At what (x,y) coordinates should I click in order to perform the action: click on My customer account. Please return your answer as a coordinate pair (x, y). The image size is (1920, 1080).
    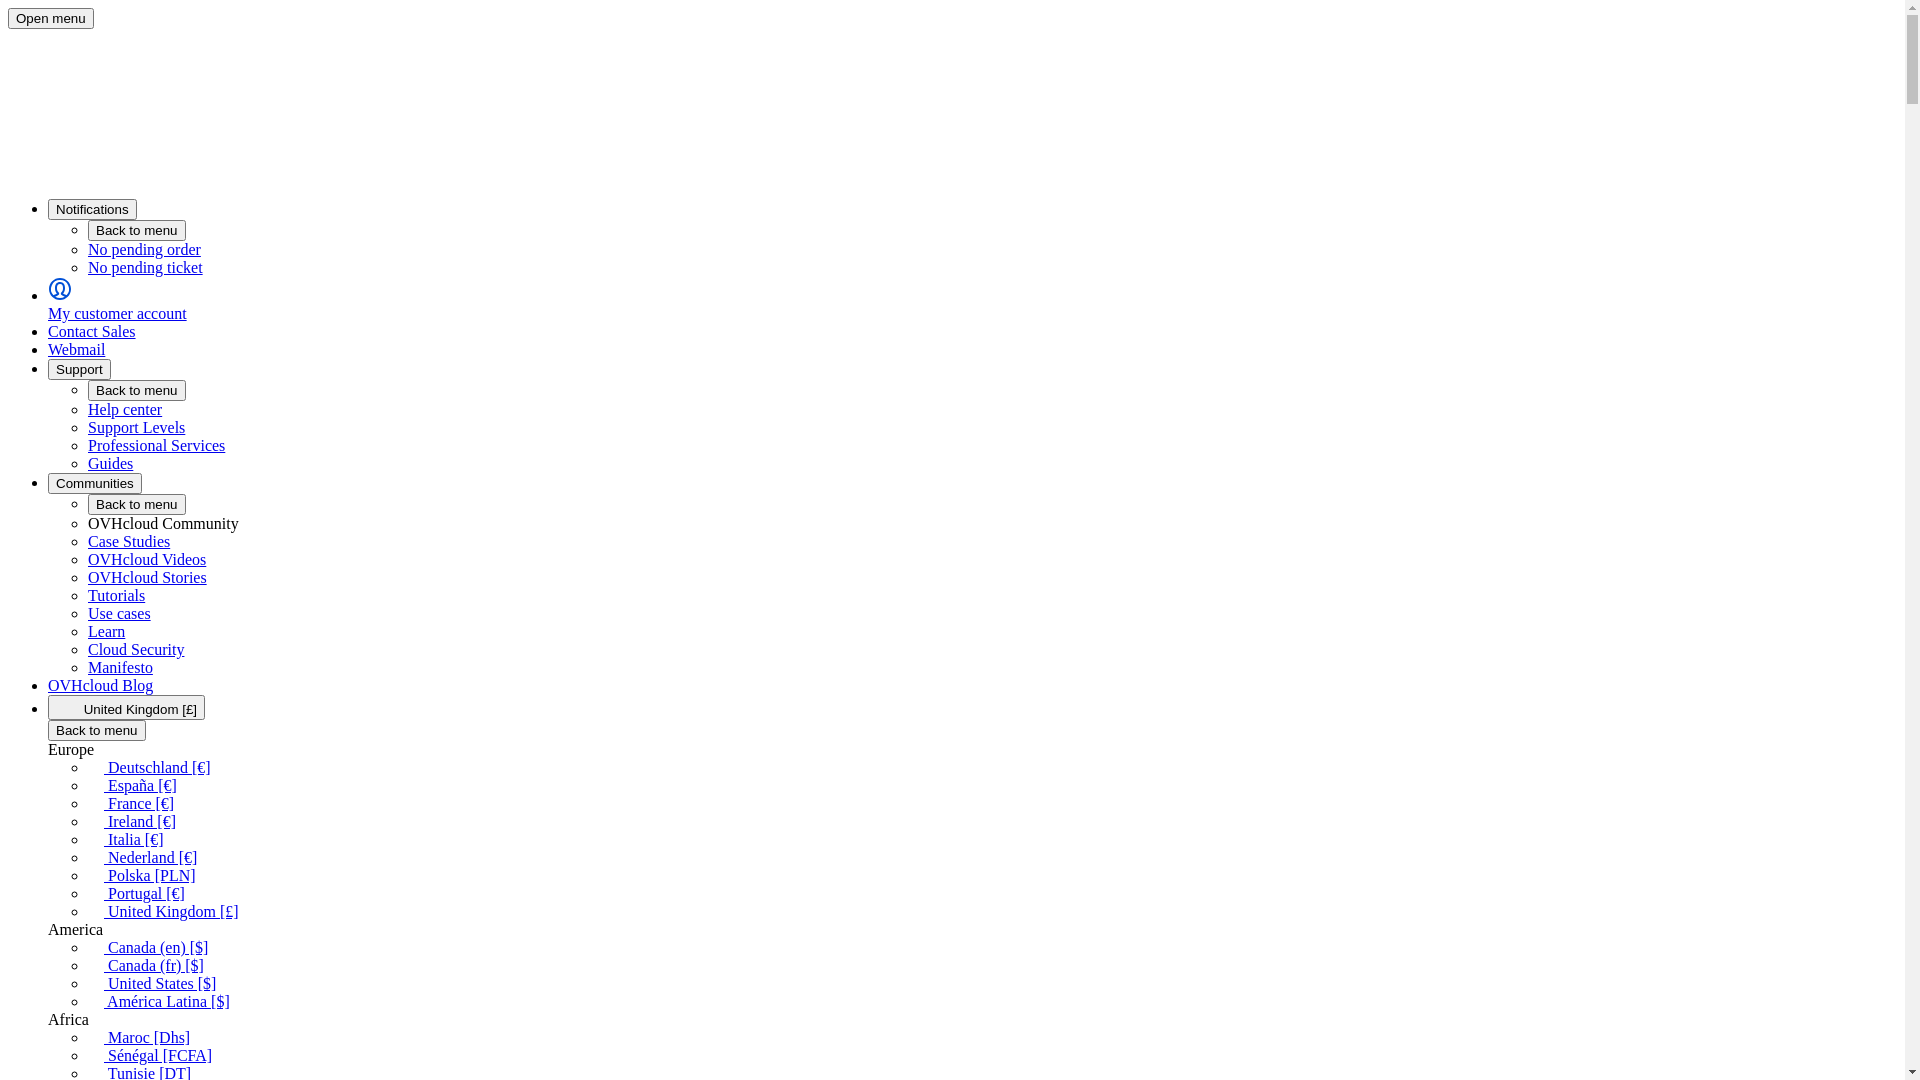
    Looking at the image, I should click on (972, 300).